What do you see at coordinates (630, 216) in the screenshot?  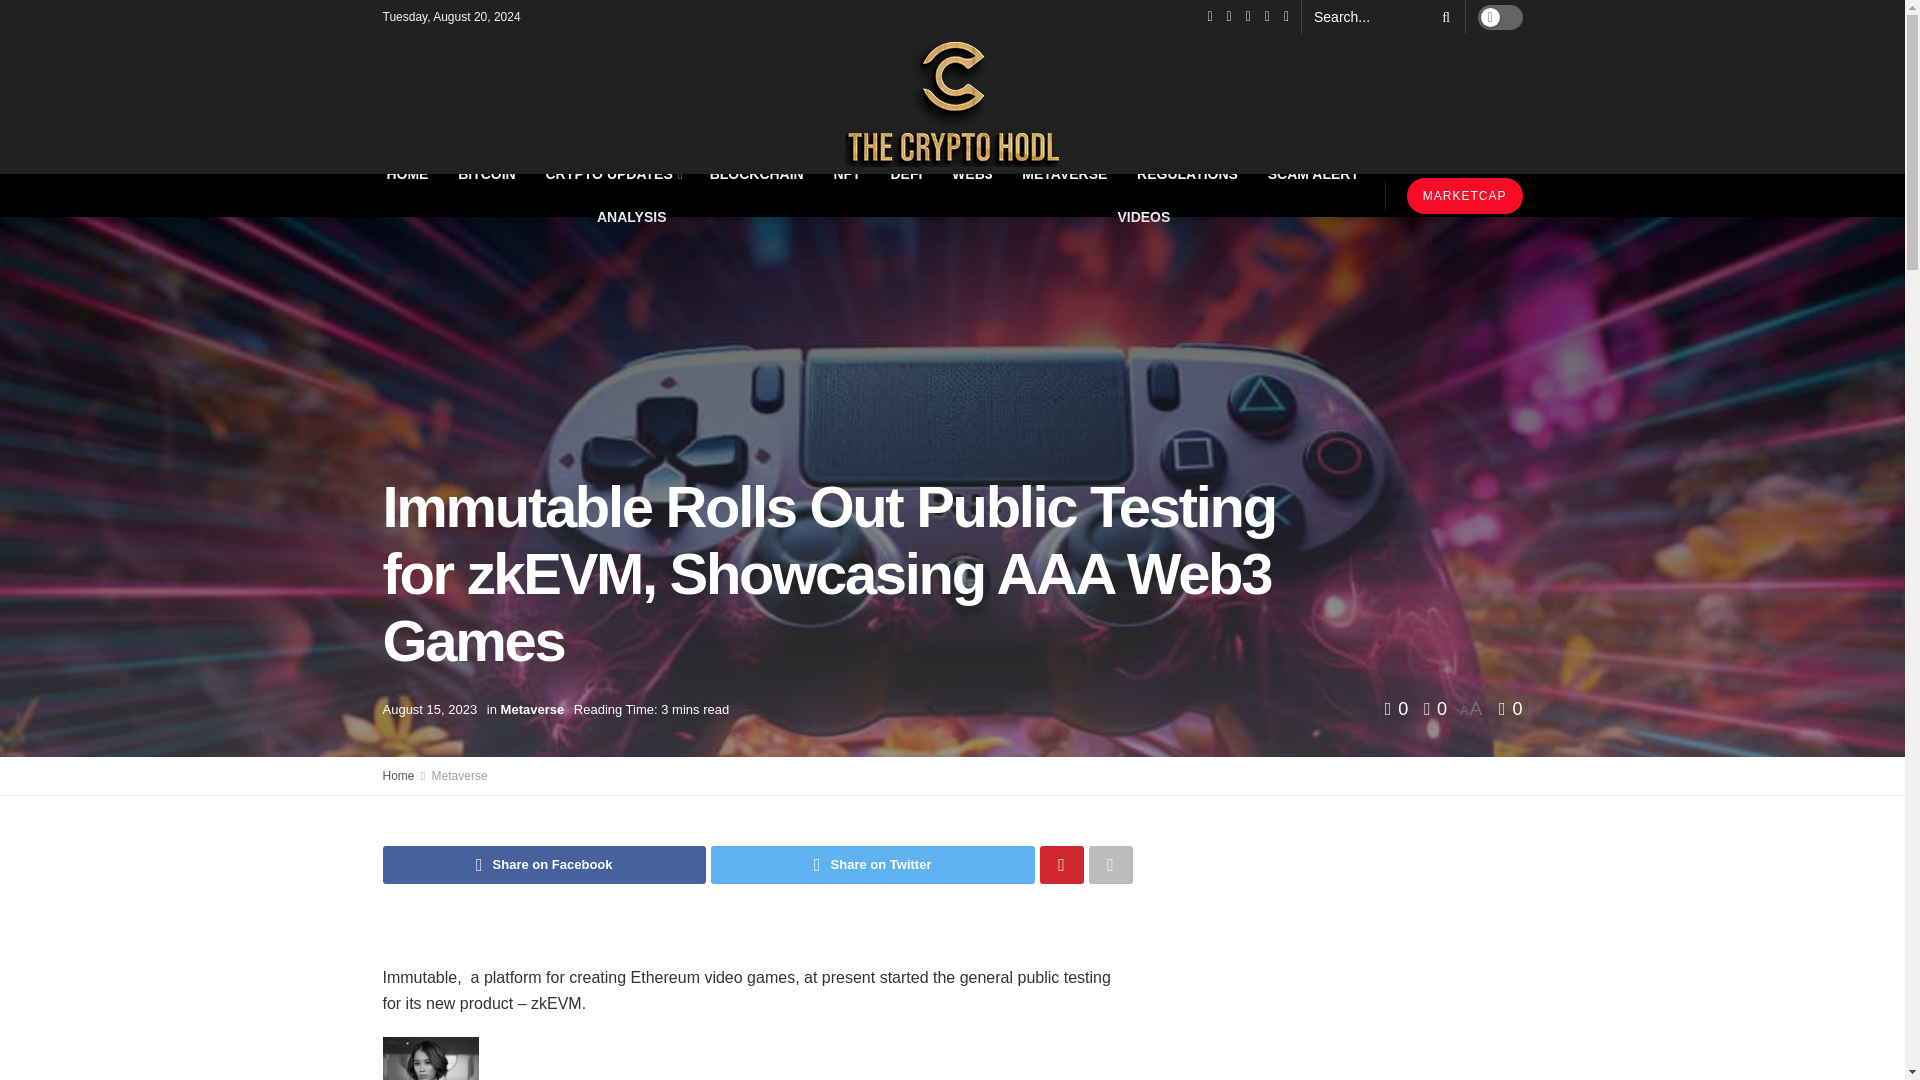 I see `ANALYSIS` at bounding box center [630, 216].